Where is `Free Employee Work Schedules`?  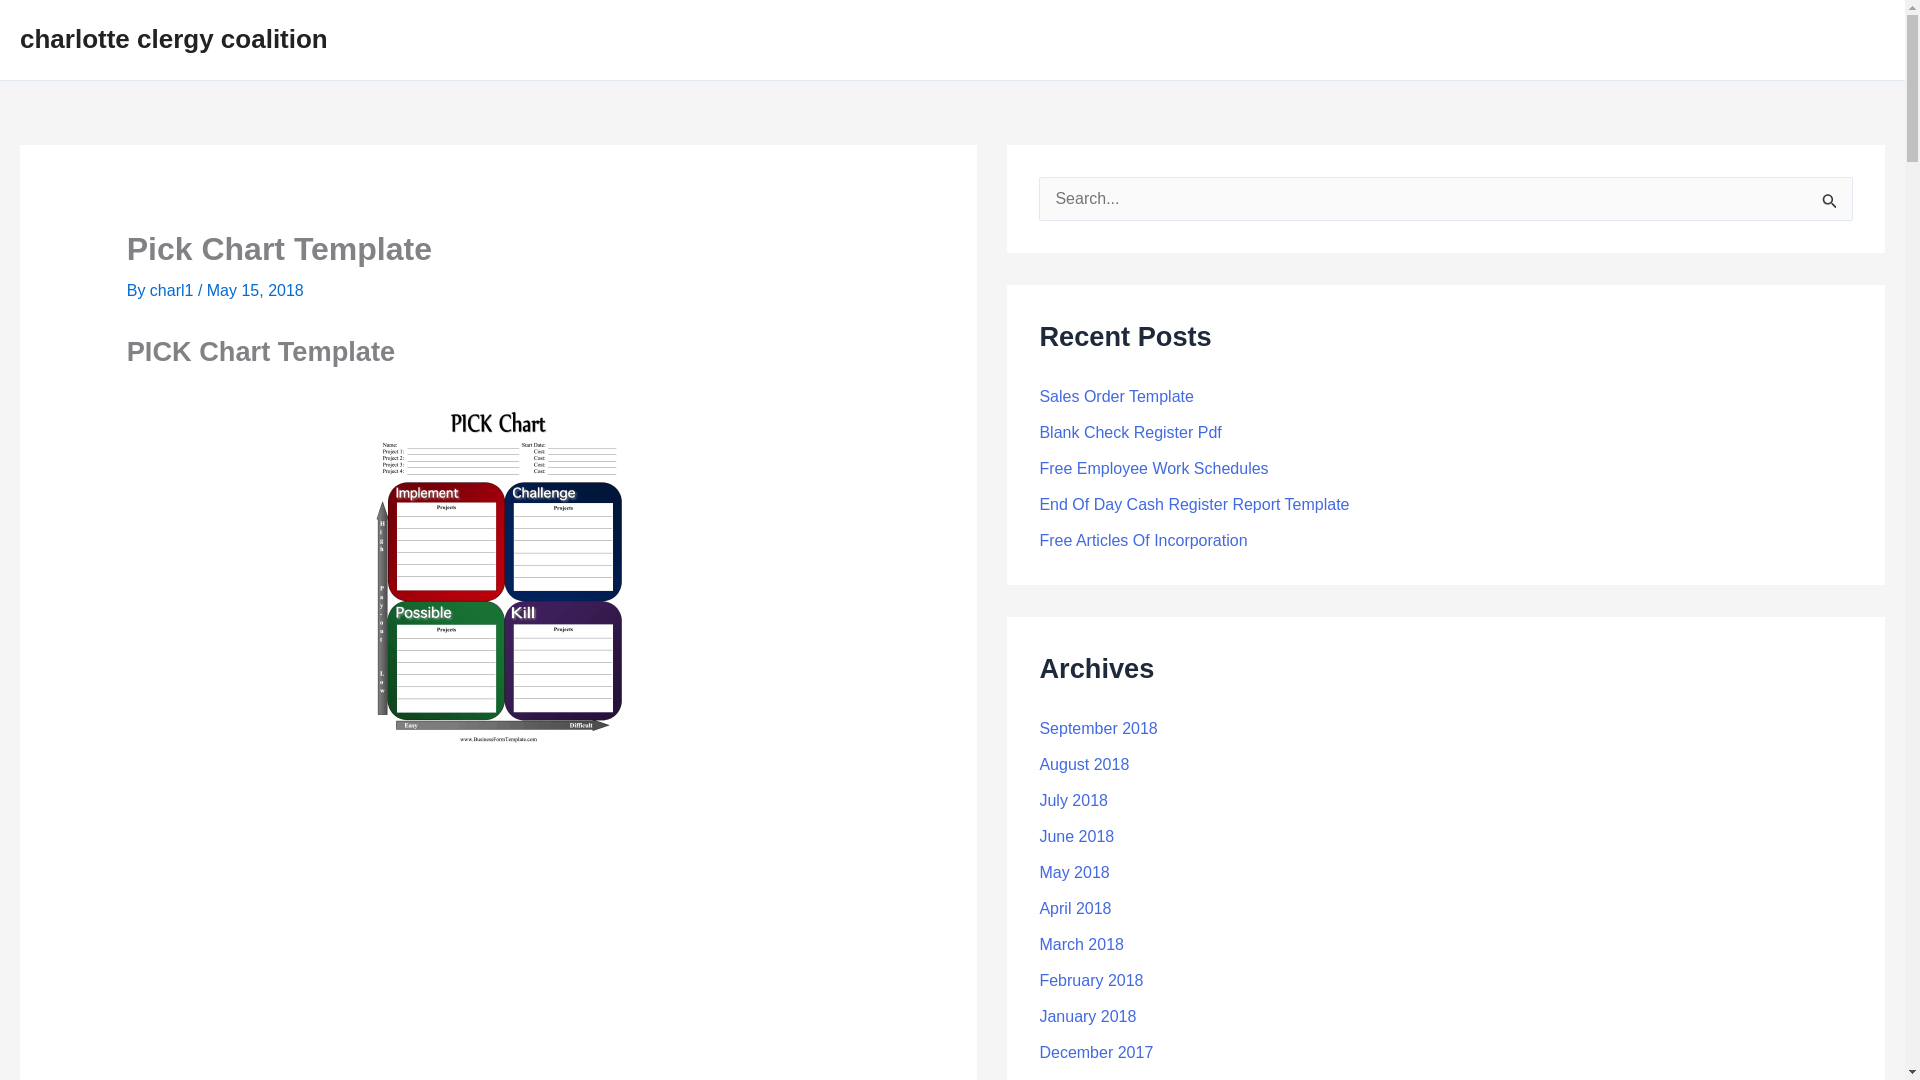 Free Employee Work Schedules is located at coordinates (1152, 468).